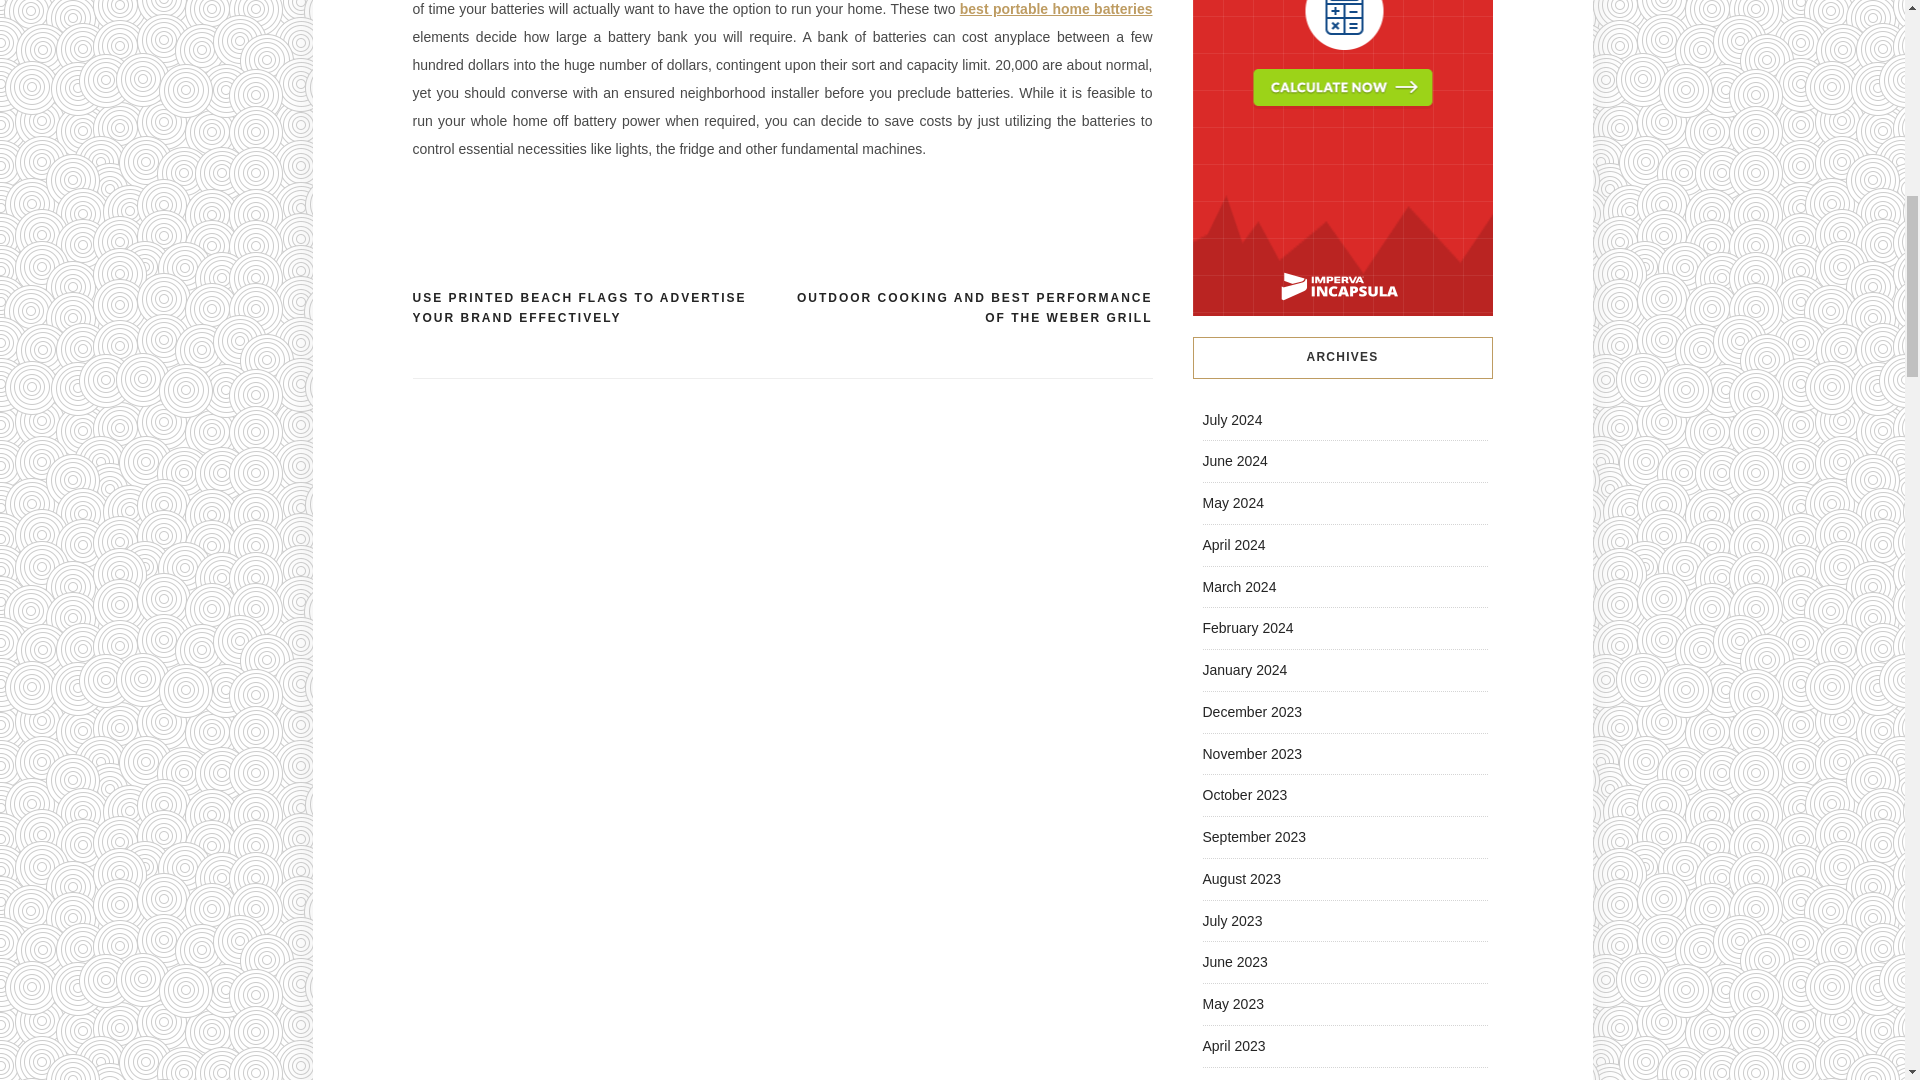 This screenshot has height=1080, width=1920. What do you see at coordinates (1251, 754) in the screenshot?
I see `November 2023` at bounding box center [1251, 754].